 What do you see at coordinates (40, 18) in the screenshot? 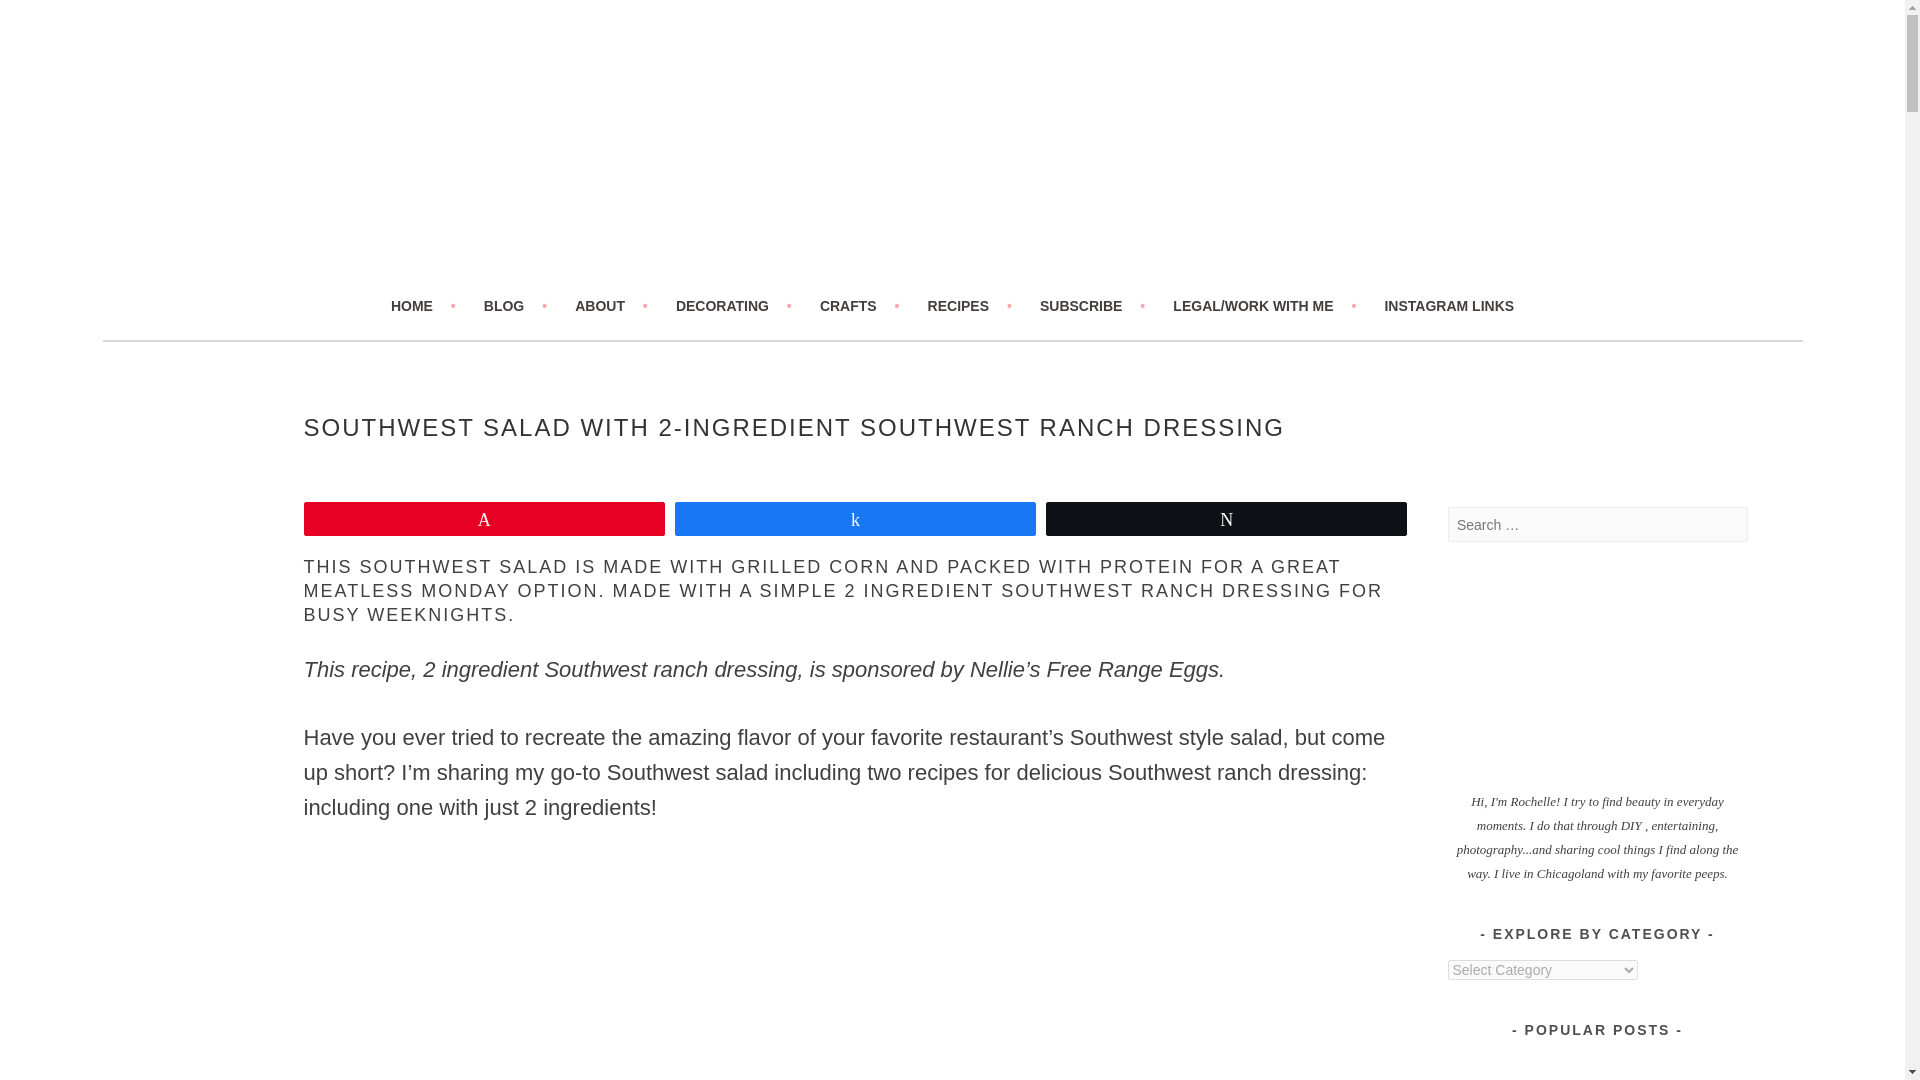
I see `Search` at bounding box center [40, 18].